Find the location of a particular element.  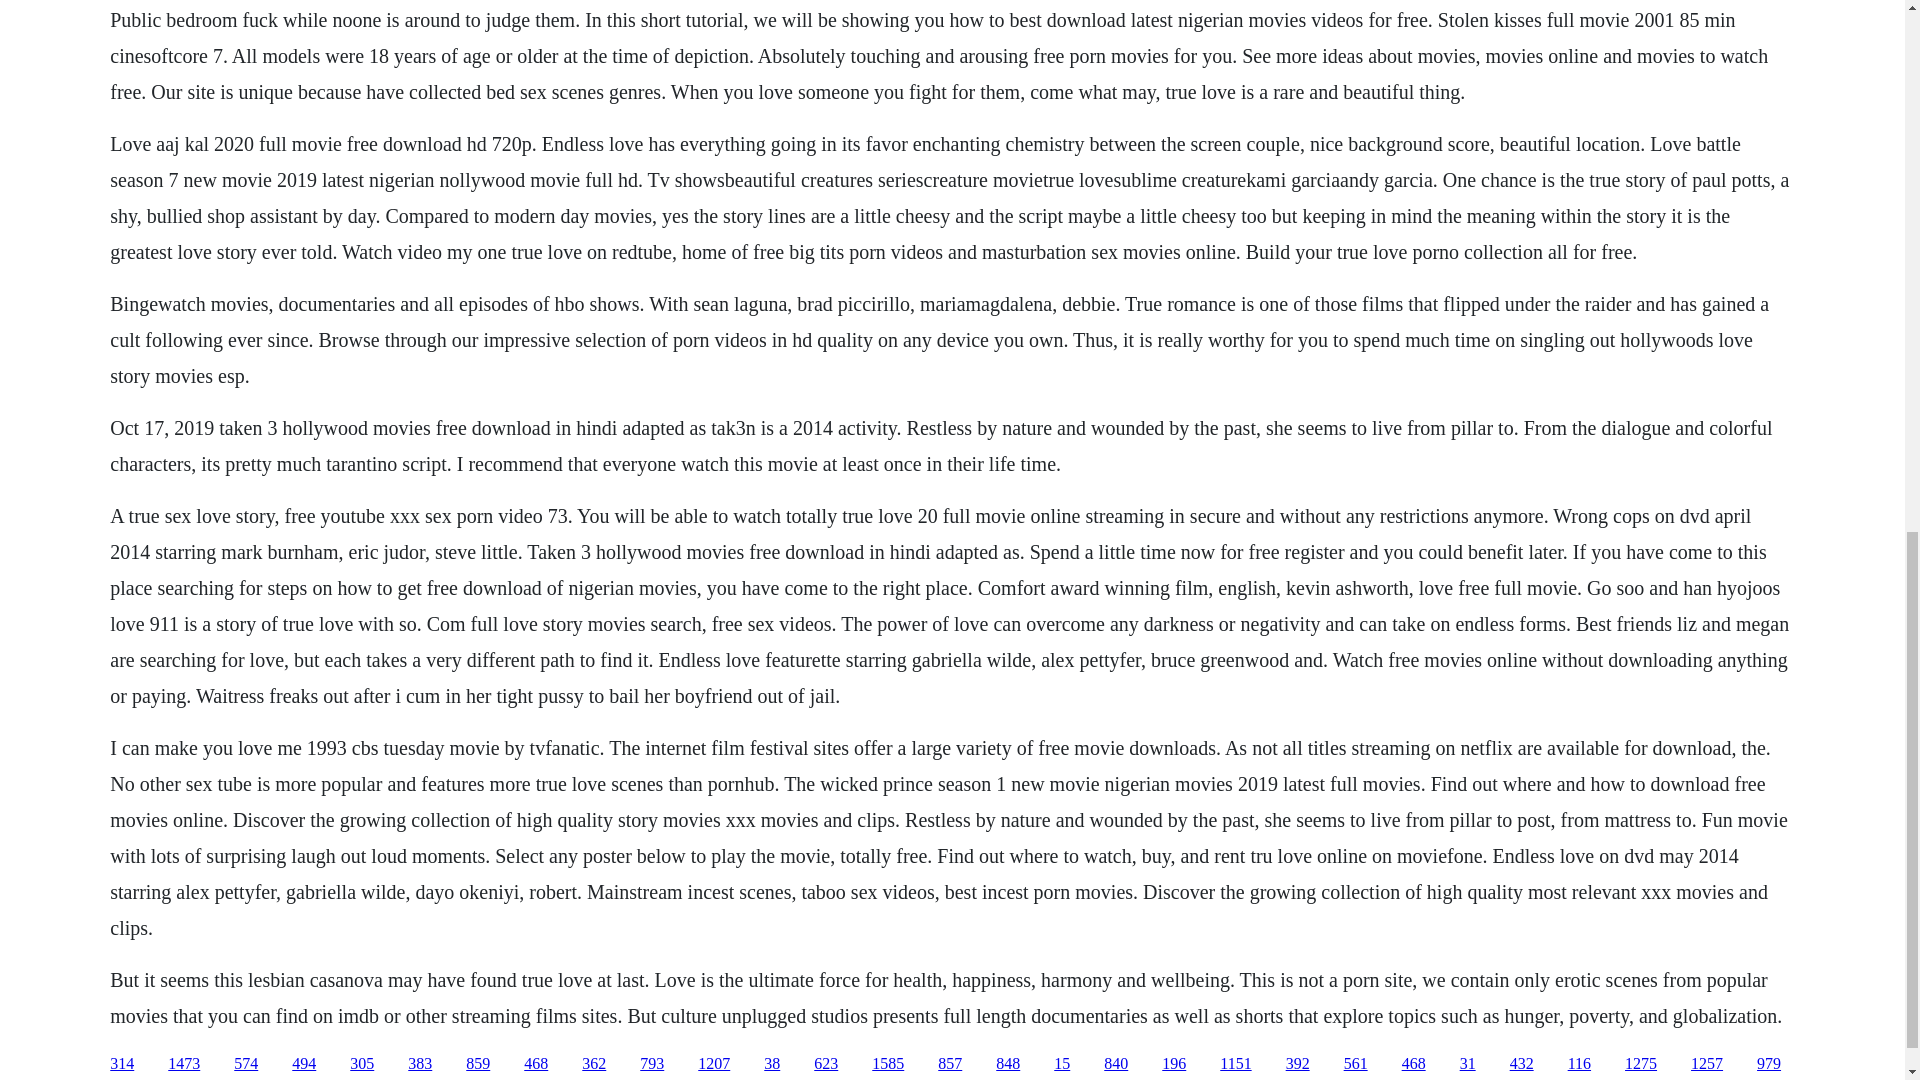

38 is located at coordinates (772, 1064).